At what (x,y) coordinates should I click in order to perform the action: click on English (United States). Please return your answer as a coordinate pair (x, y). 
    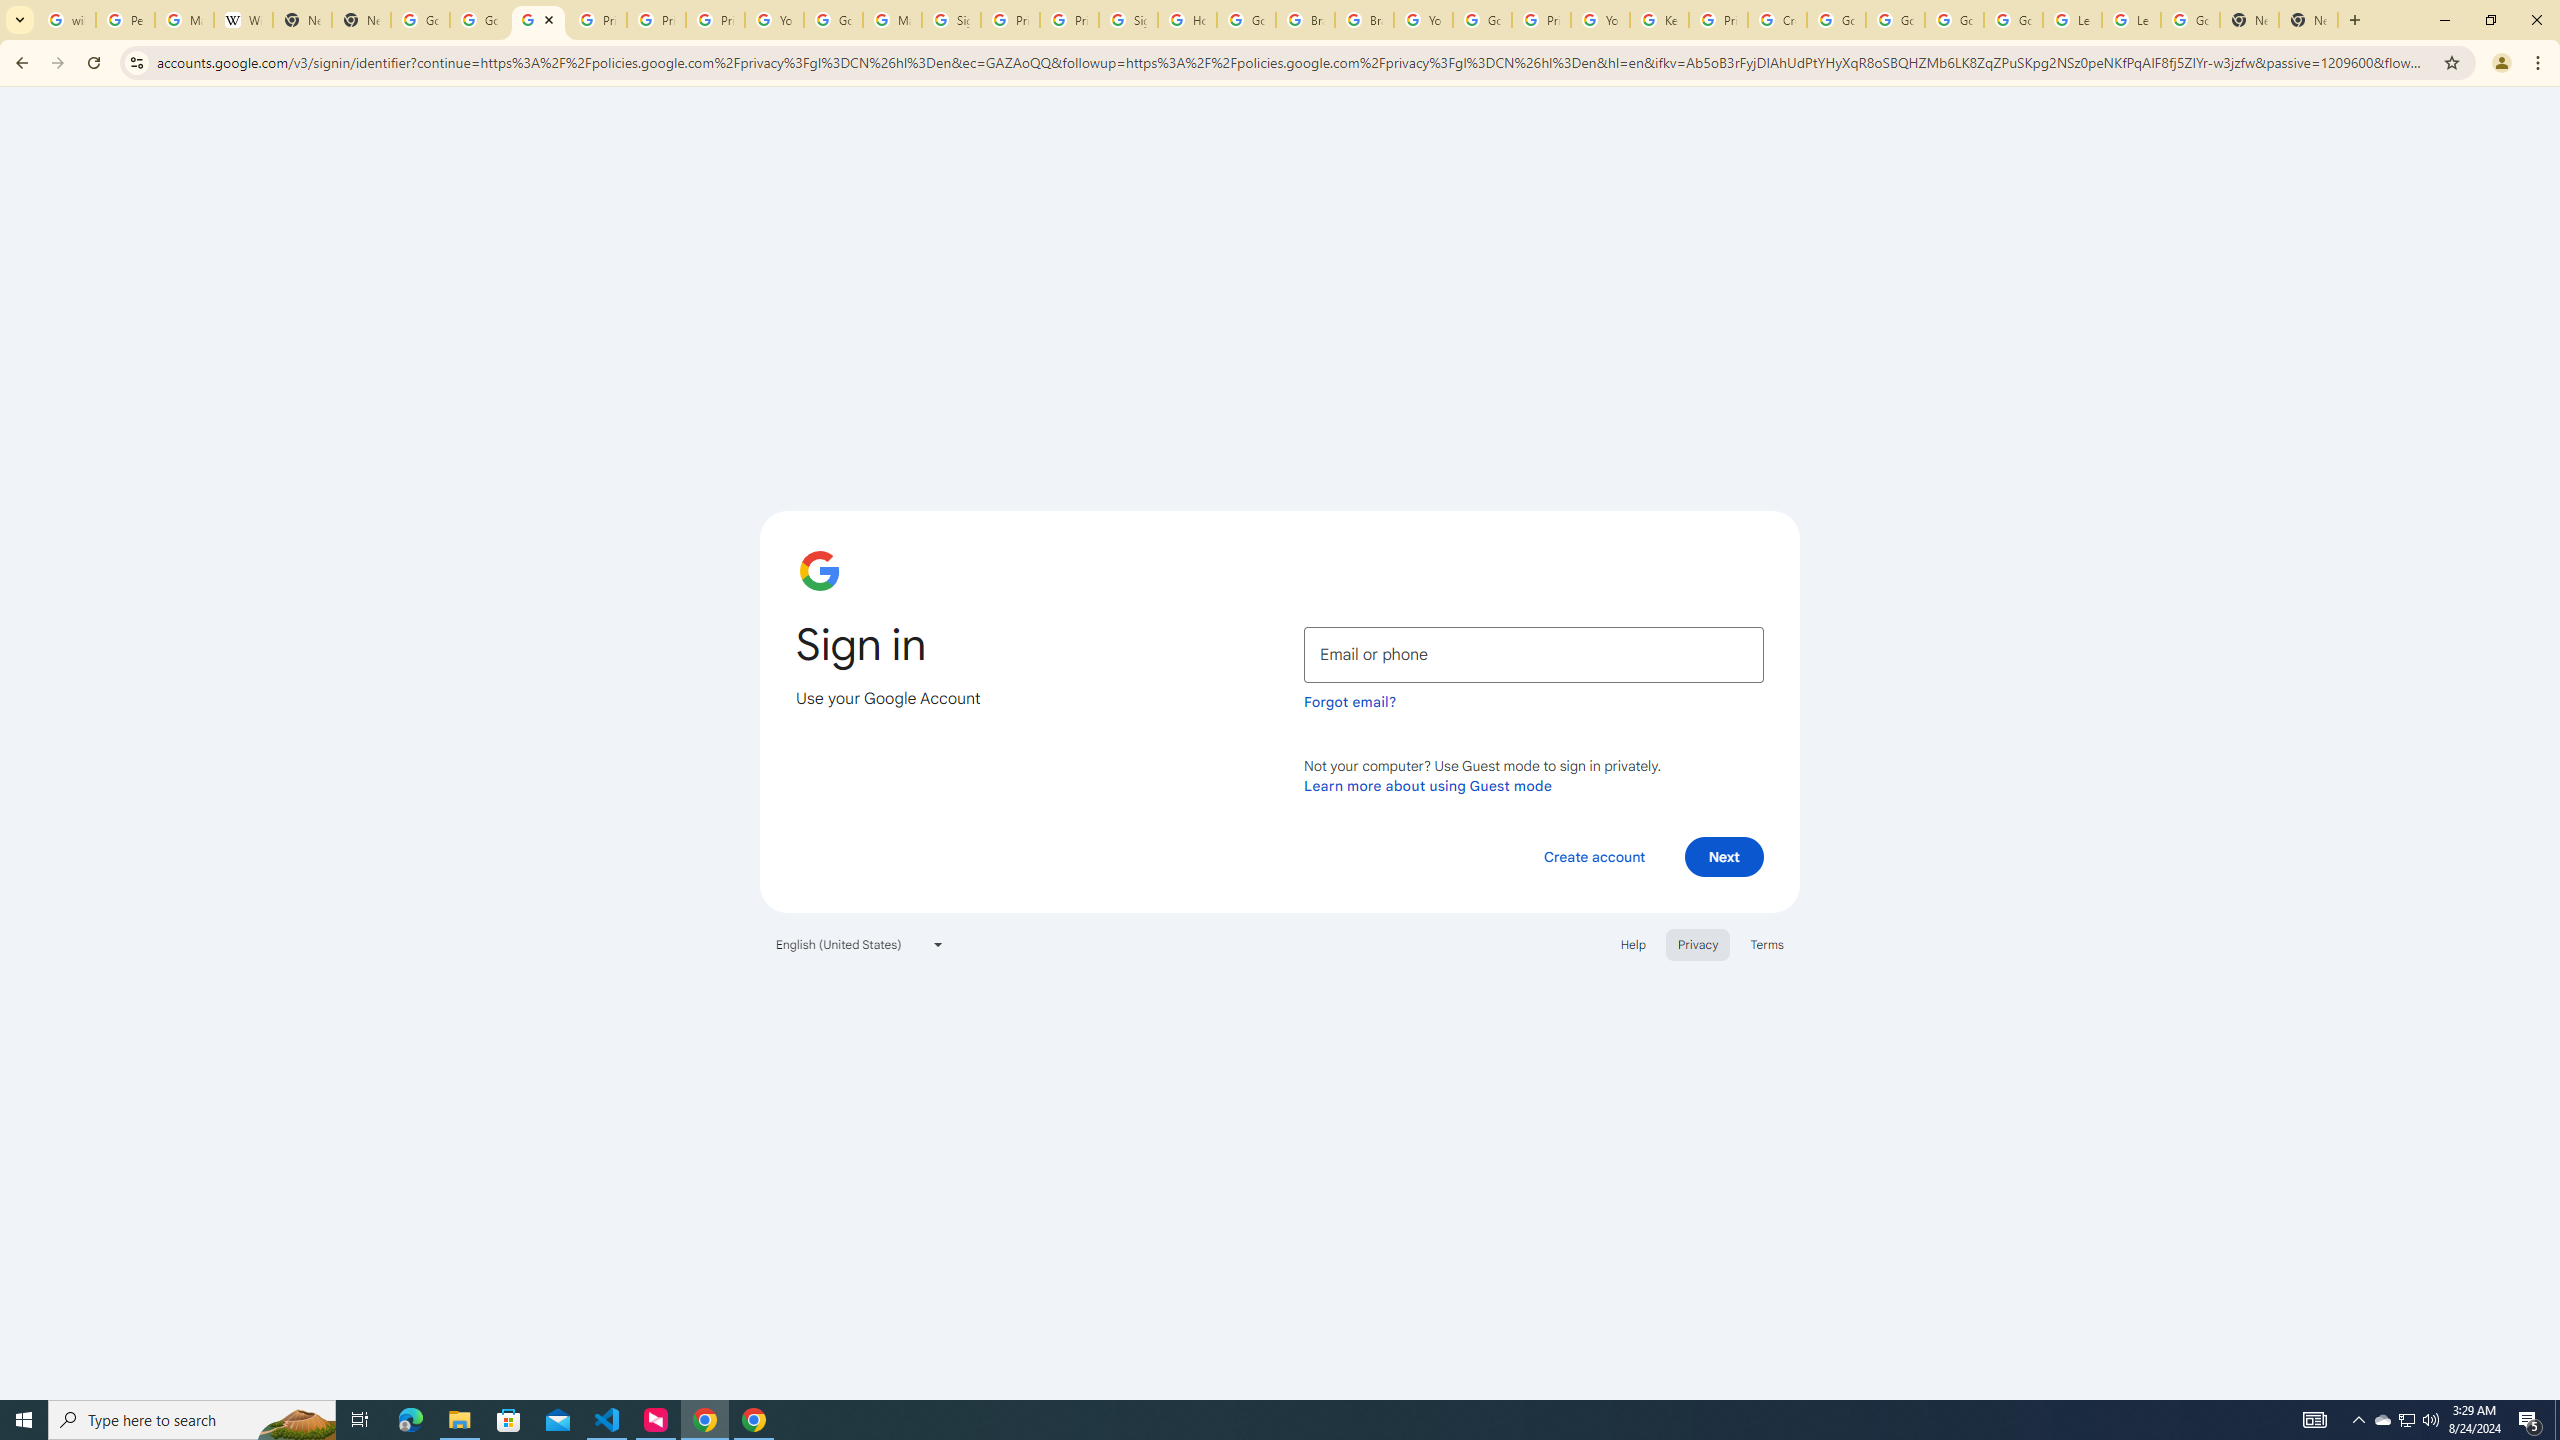
    Looking at the image, I should click on (860, 944).